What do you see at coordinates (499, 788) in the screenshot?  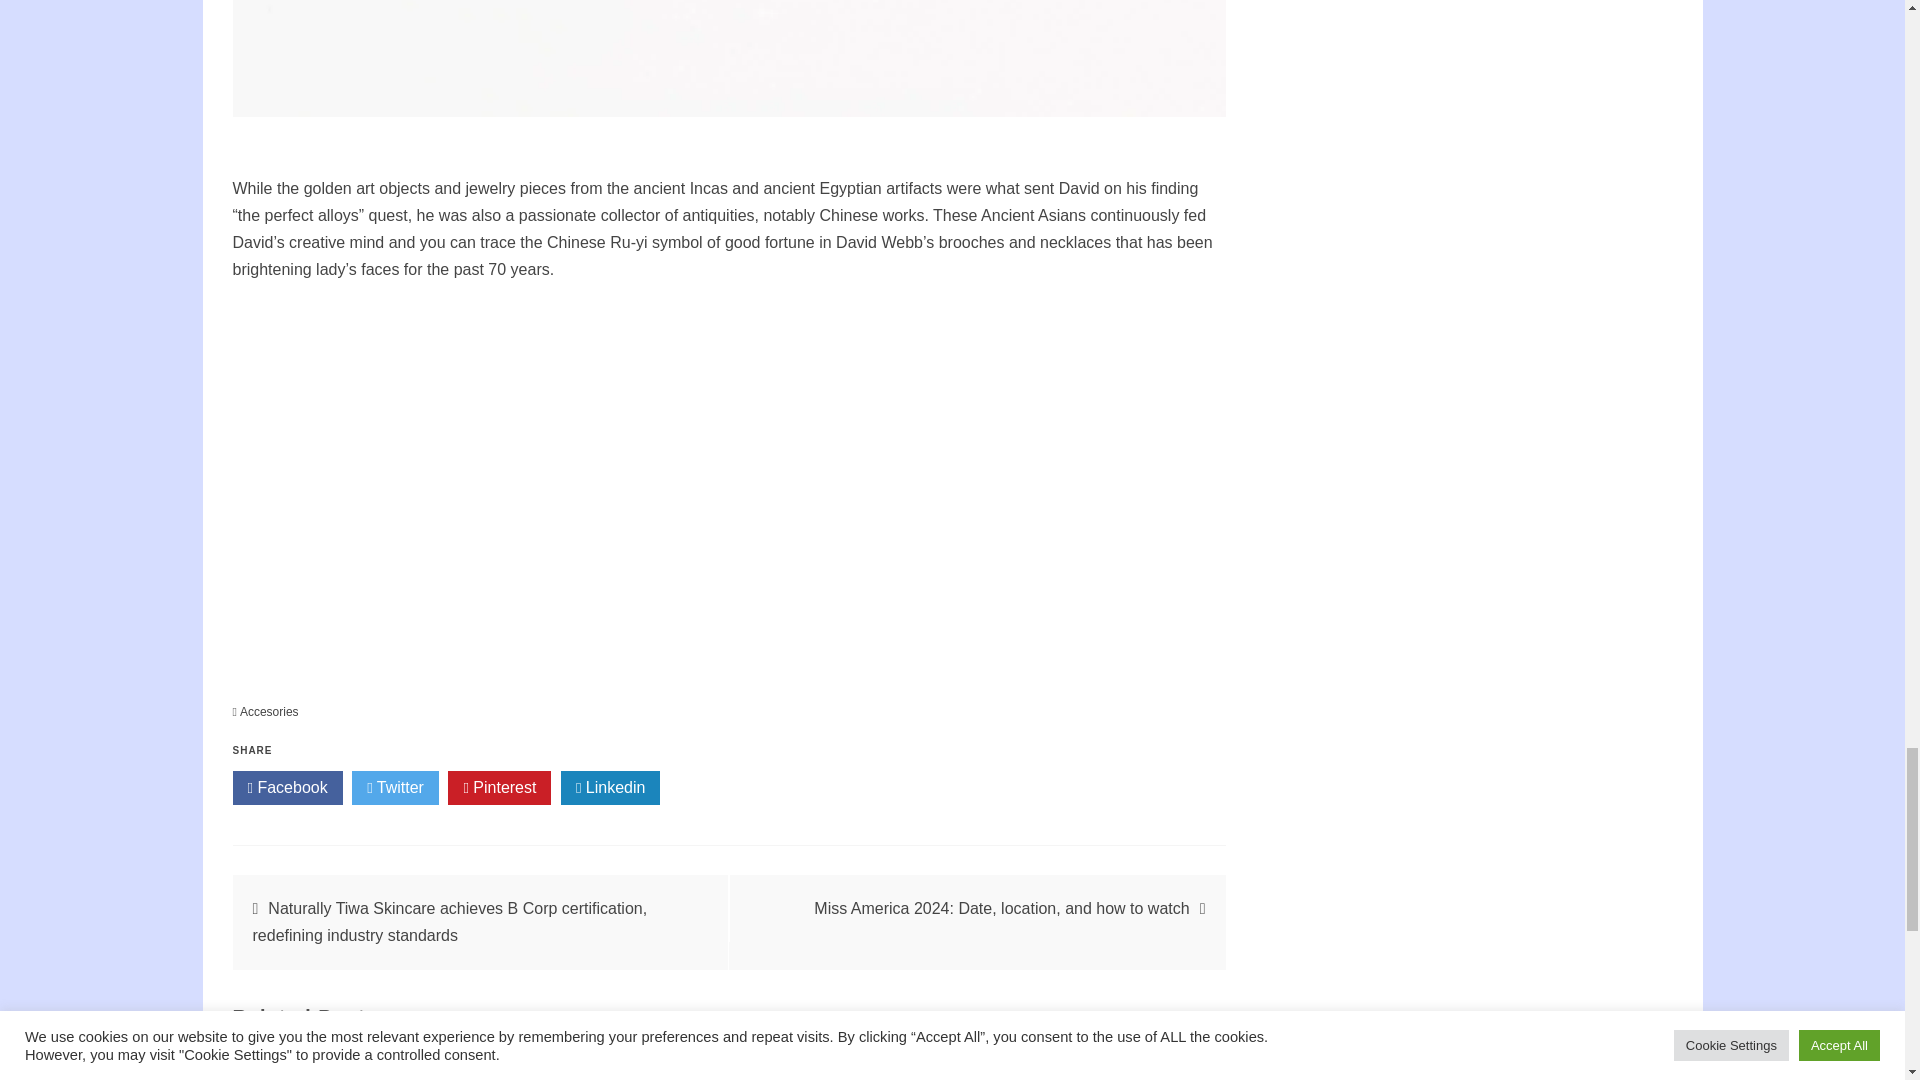 I see `Pinterest` at bounding box center [499, 788].